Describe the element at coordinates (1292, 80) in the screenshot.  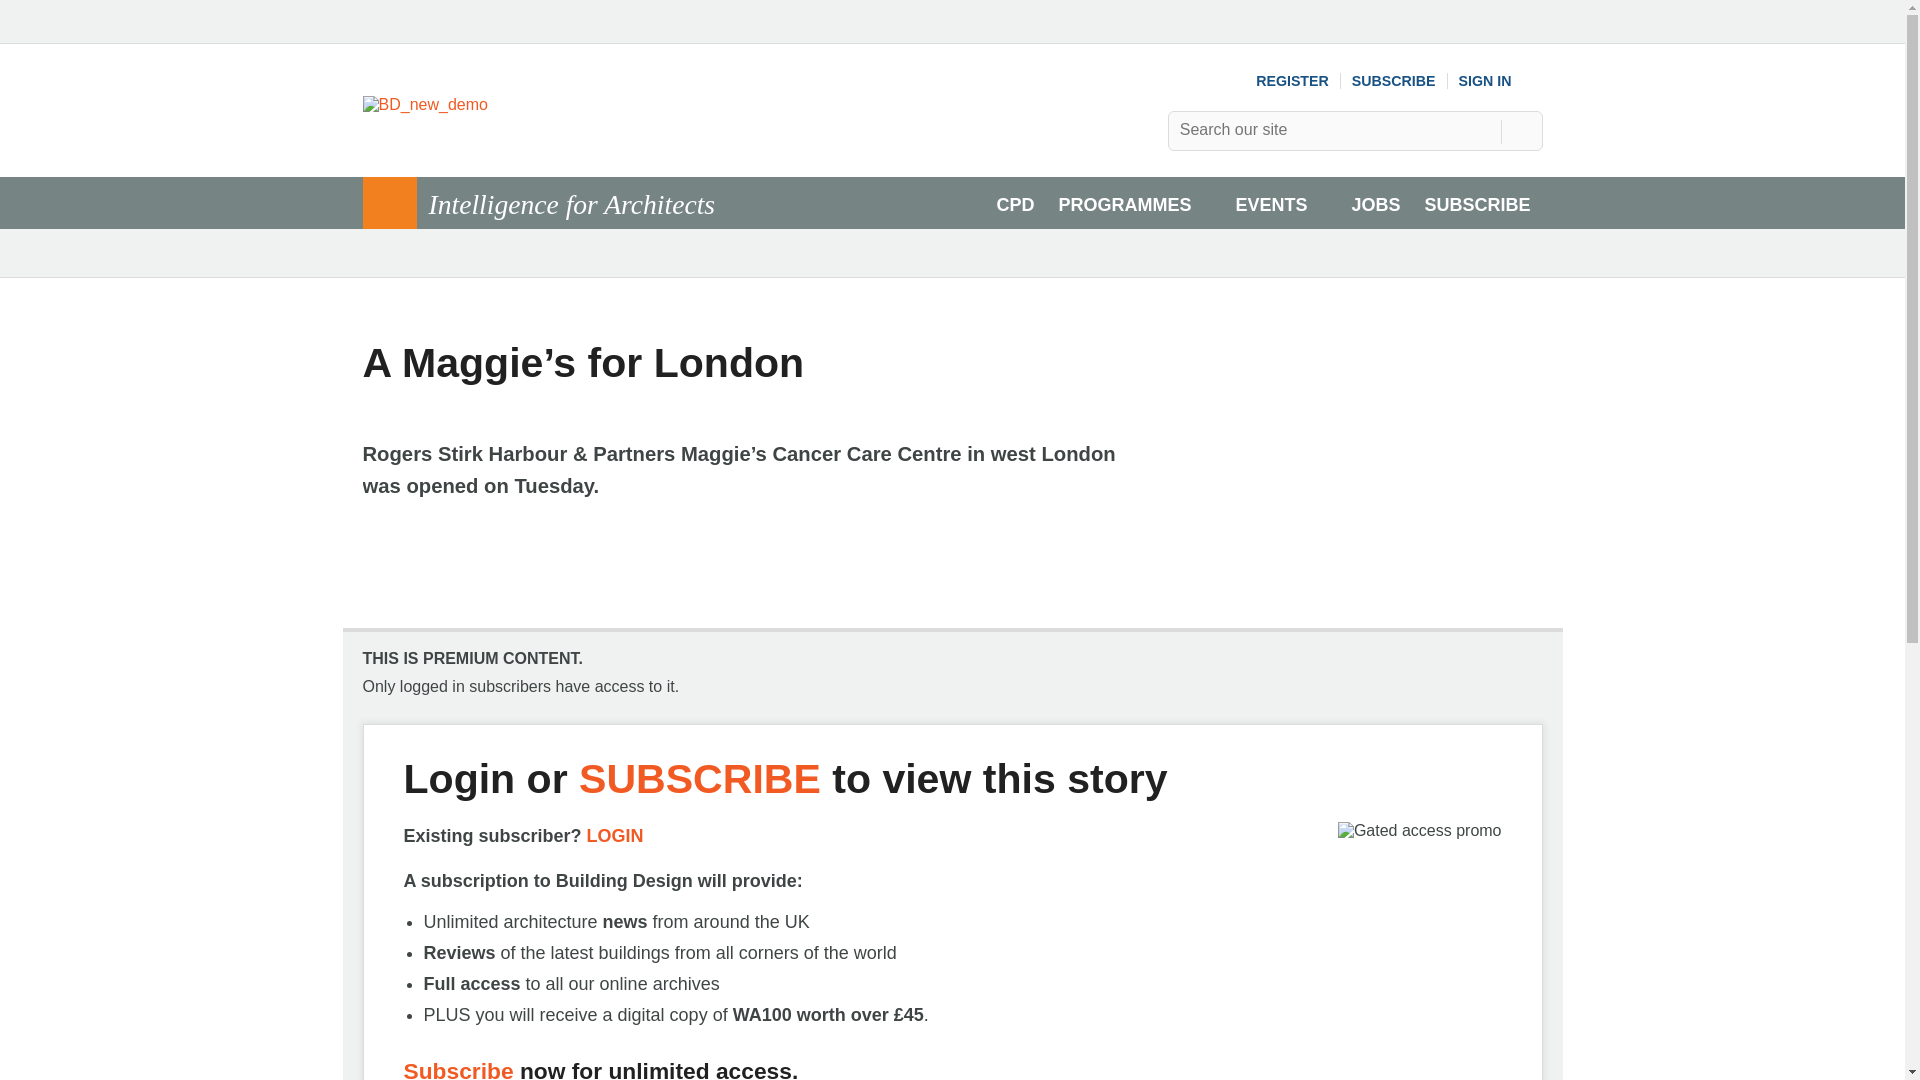
I see `REGISTER` at that location.